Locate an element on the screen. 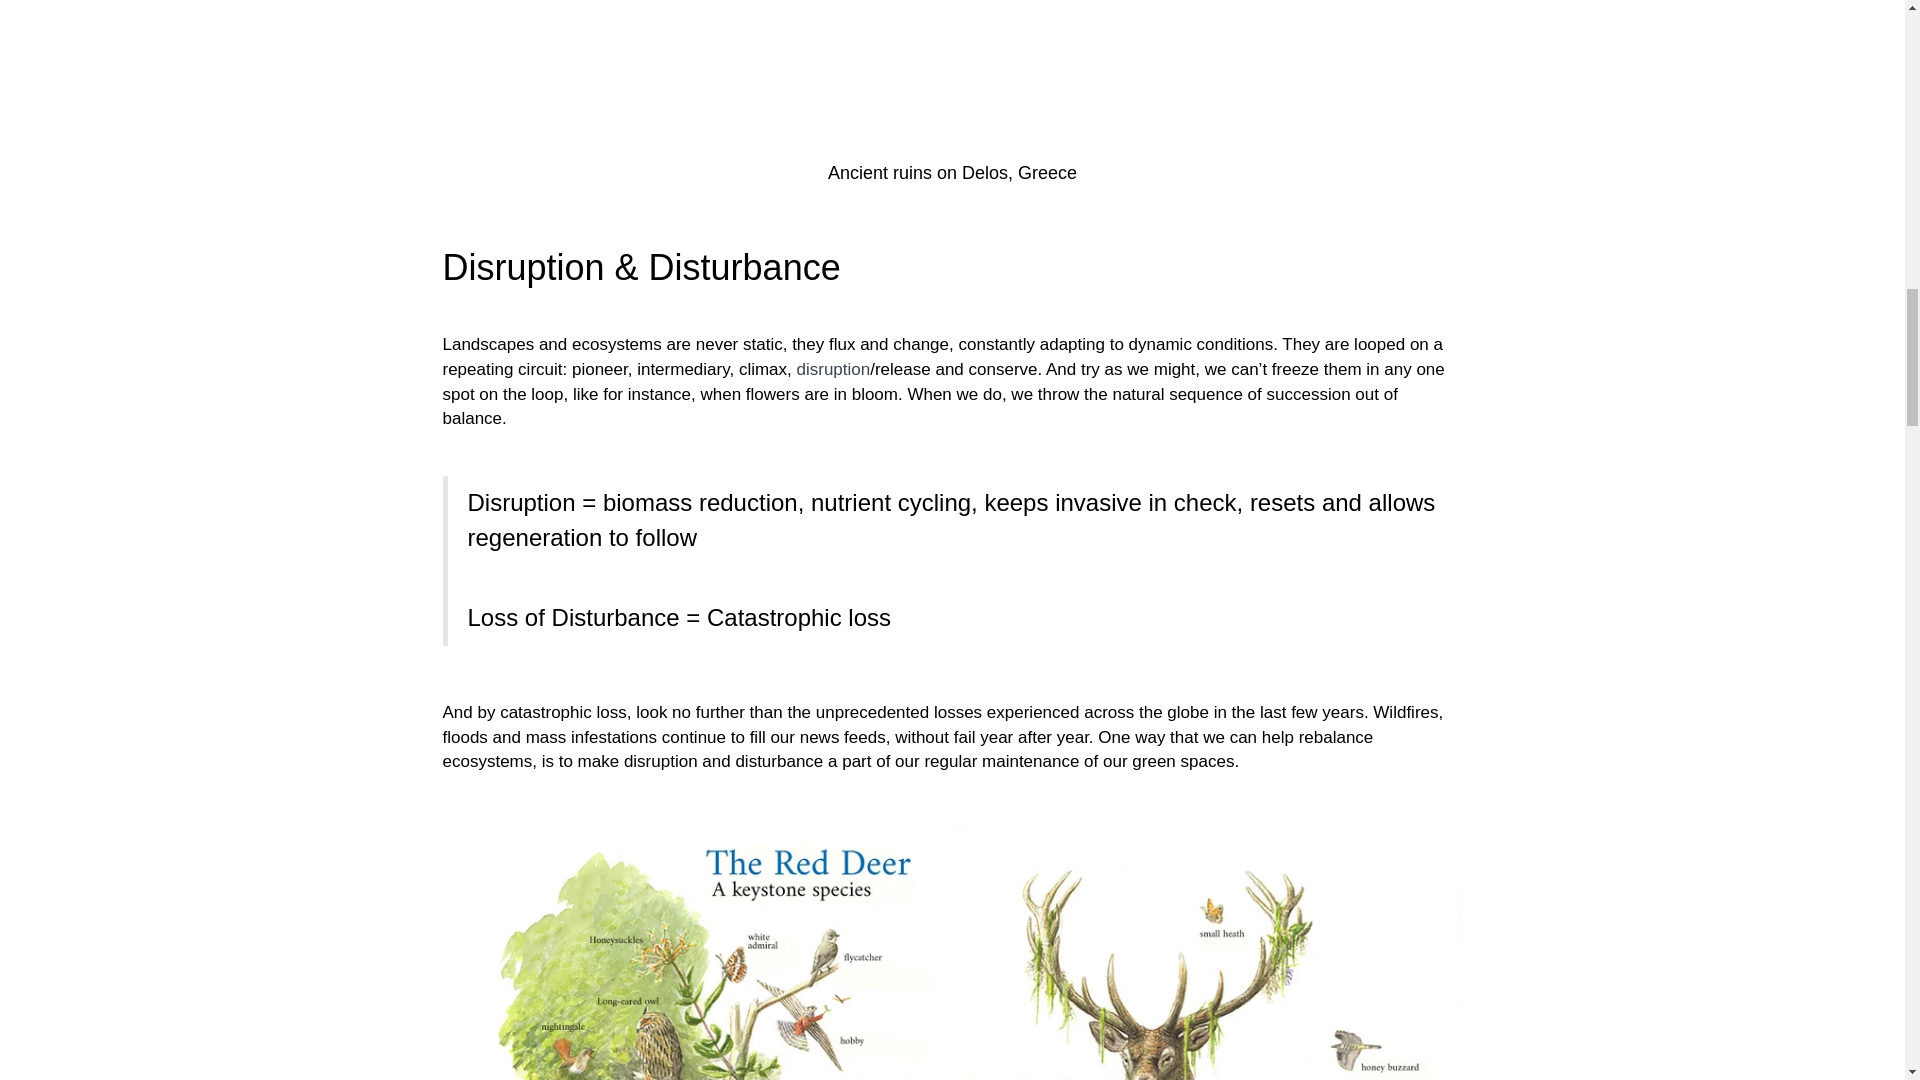 This screenshot has width=1920, height=1080. mediterranean ruins is located at coordinates (952, 76).